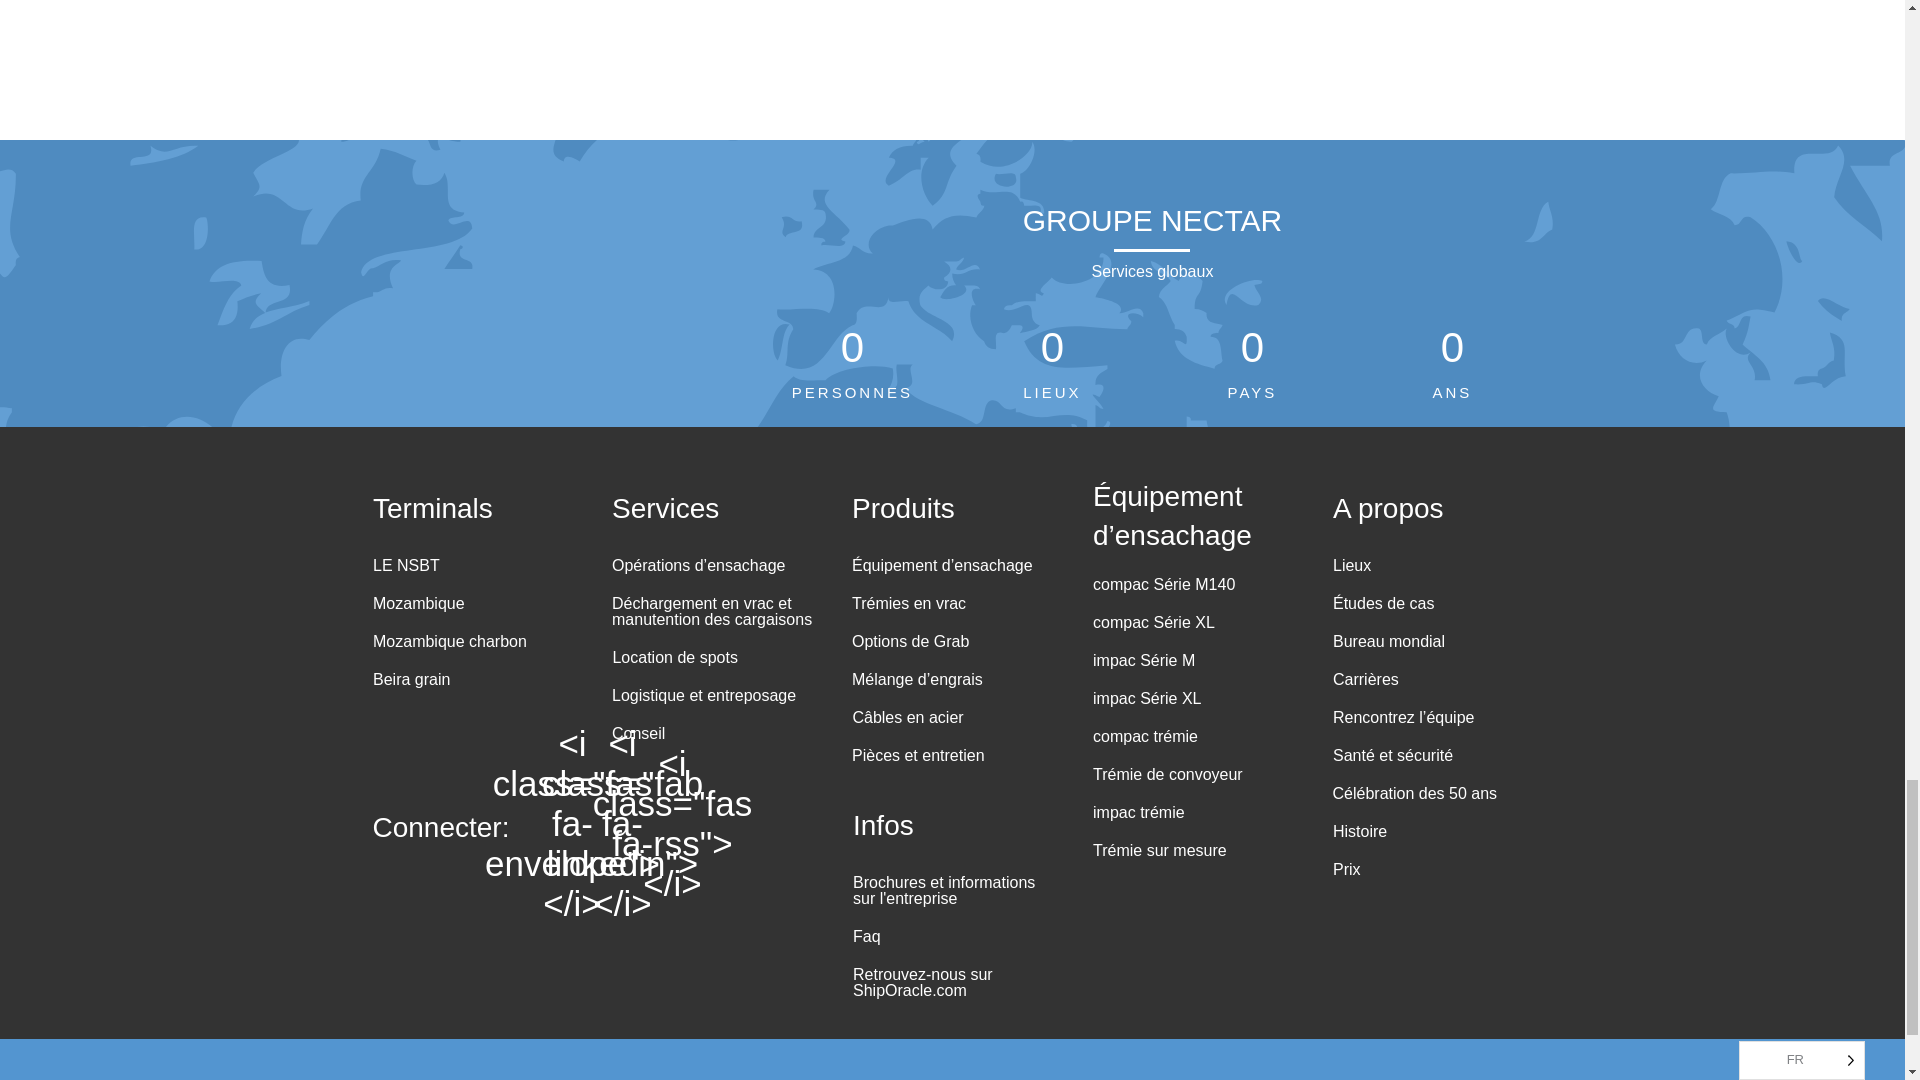 This screenshot has width=1920, height=1080. What do you see at coordinates (665, 505) in the screenshot?
I see `Services` at bounding box center [665, 505].